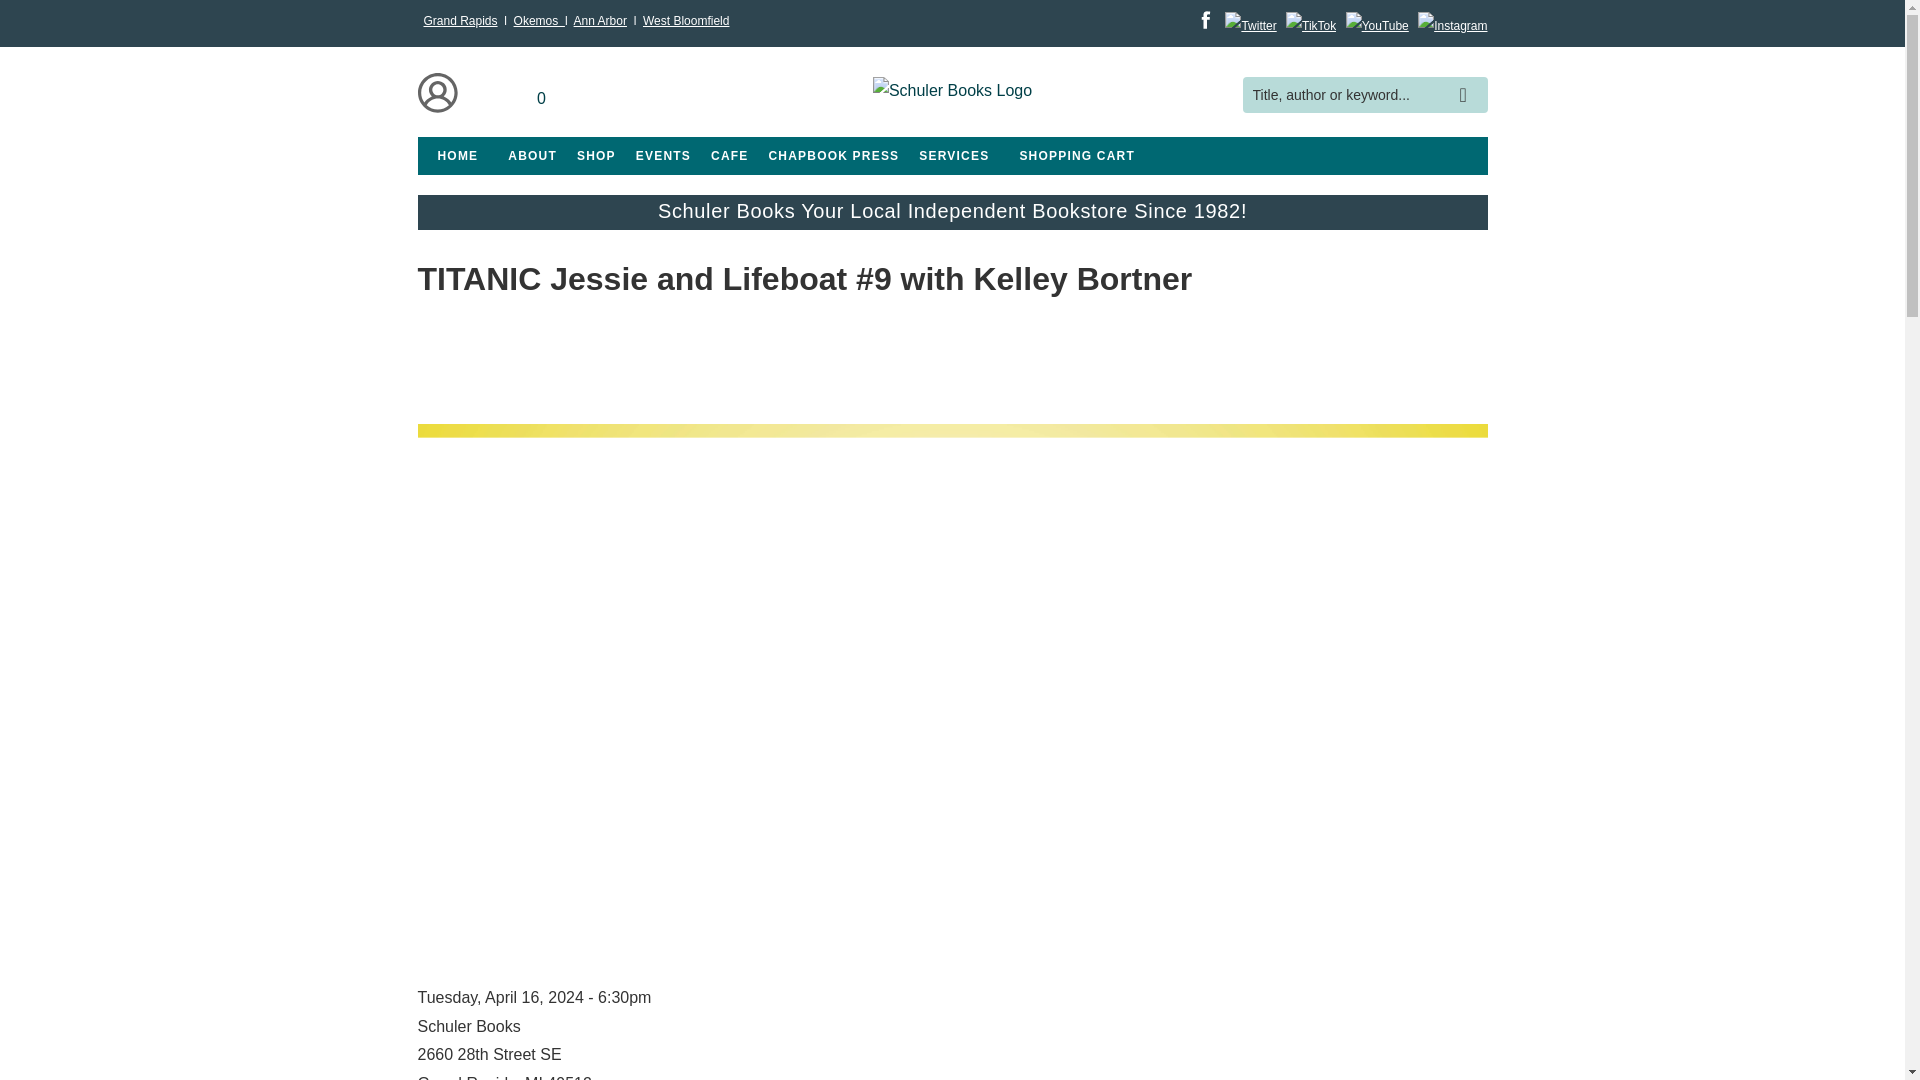  What do you see at coordinates (458, 156) in the screenshot?
I see `HOME` at bounding box center [458, 156].